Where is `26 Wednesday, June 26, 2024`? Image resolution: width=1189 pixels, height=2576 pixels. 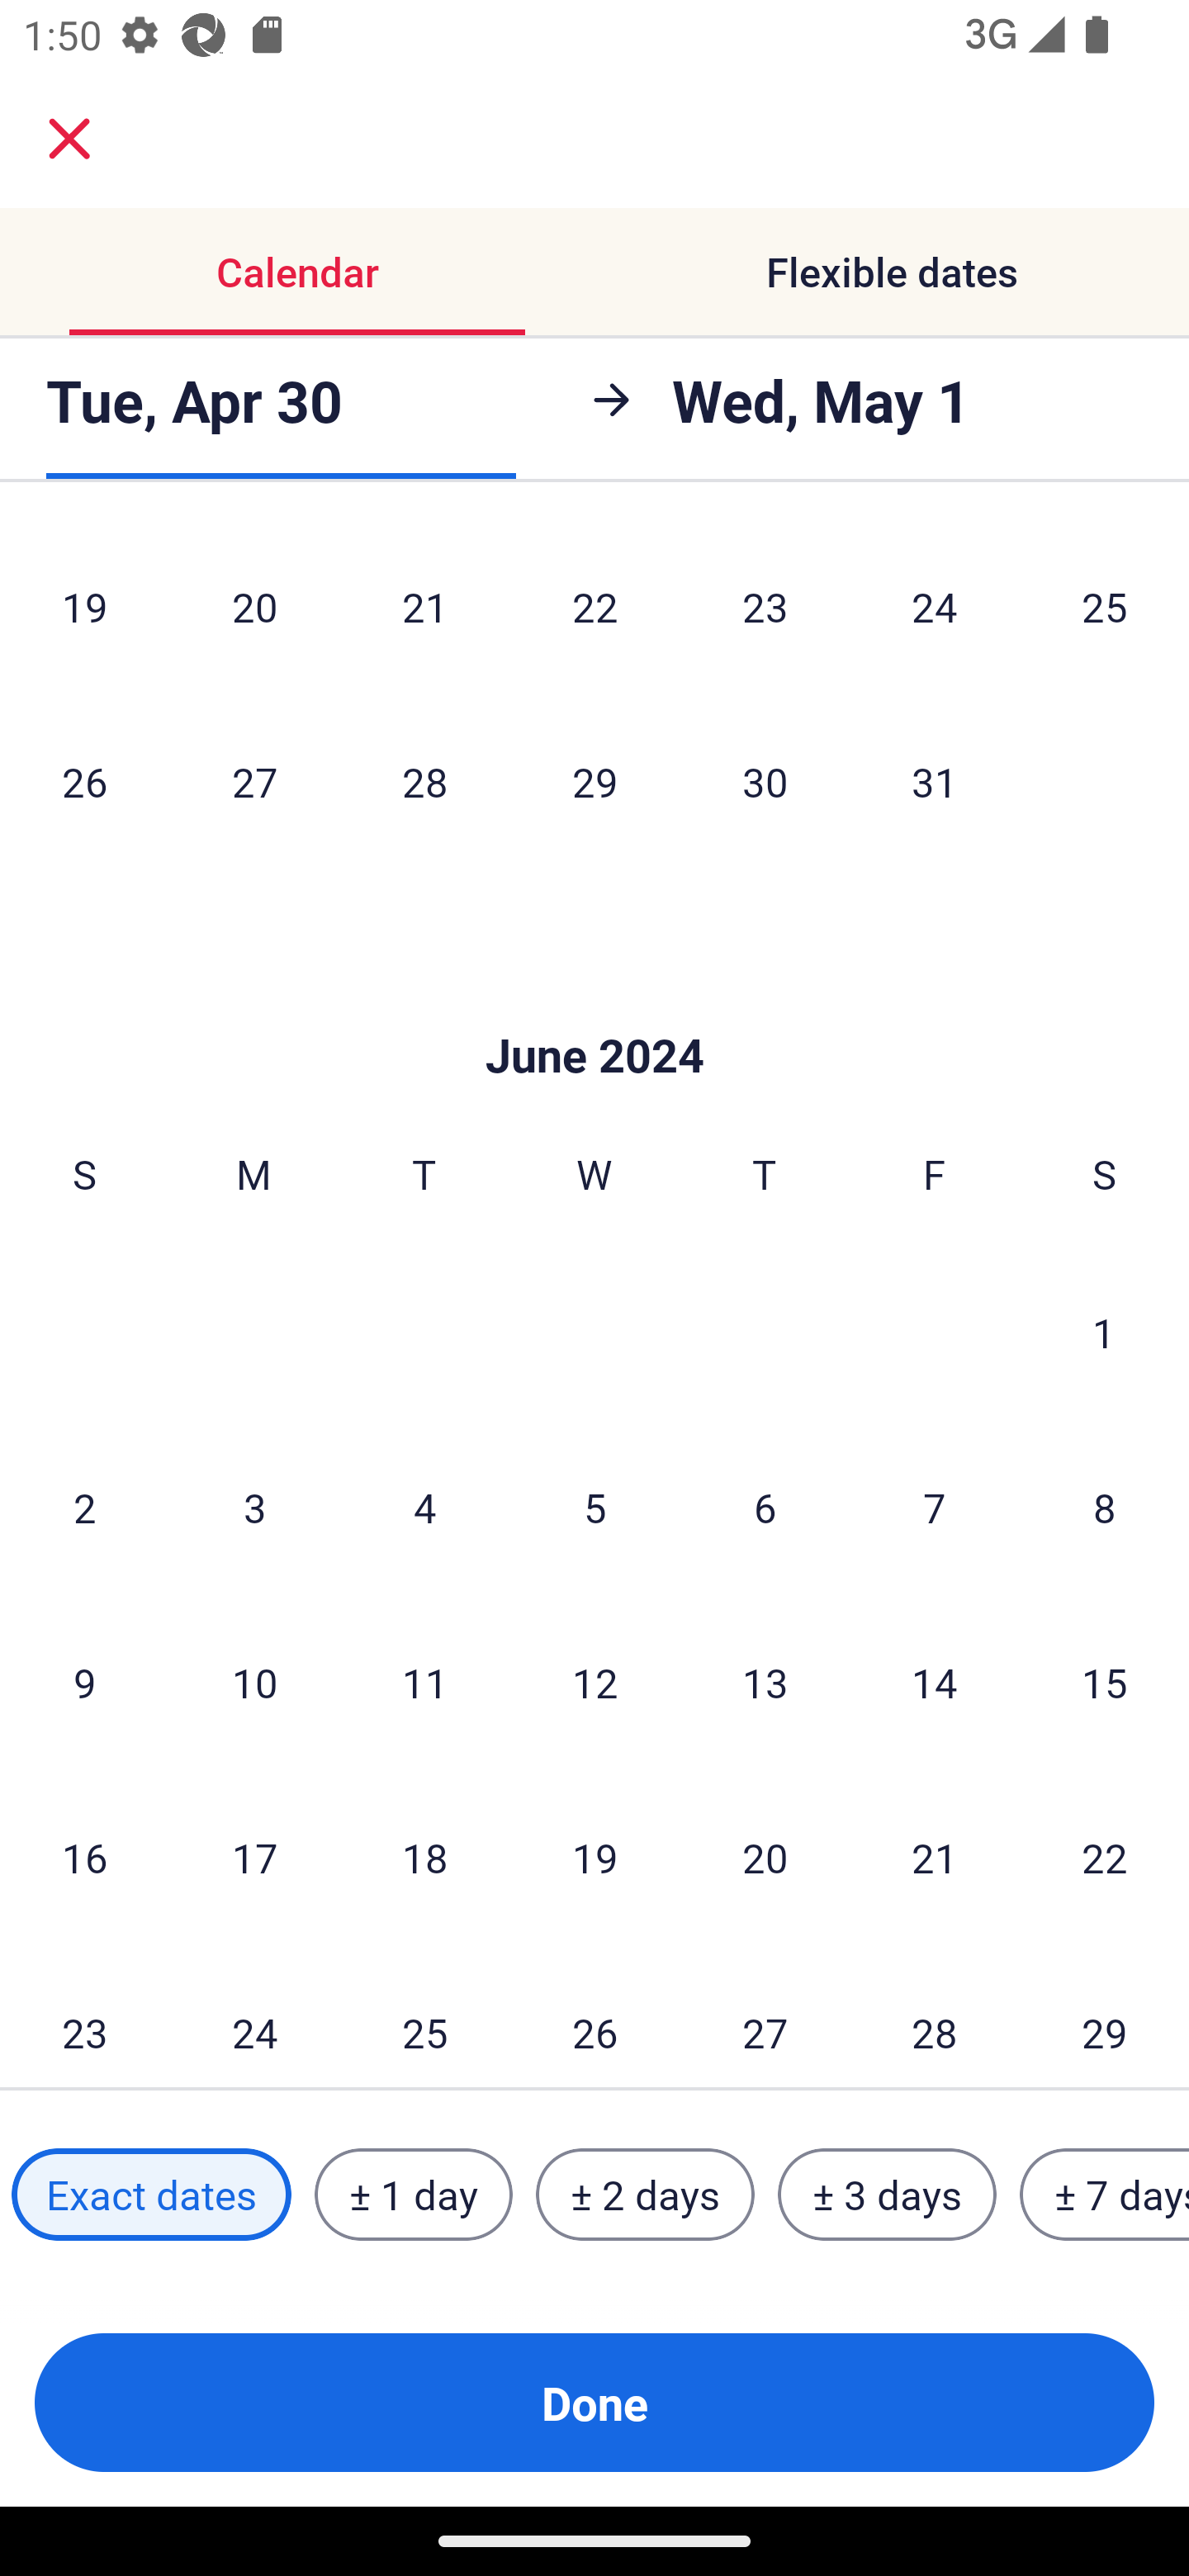
26 Wednesday, June 26, 2024 is located at coordinates (594, 2016).